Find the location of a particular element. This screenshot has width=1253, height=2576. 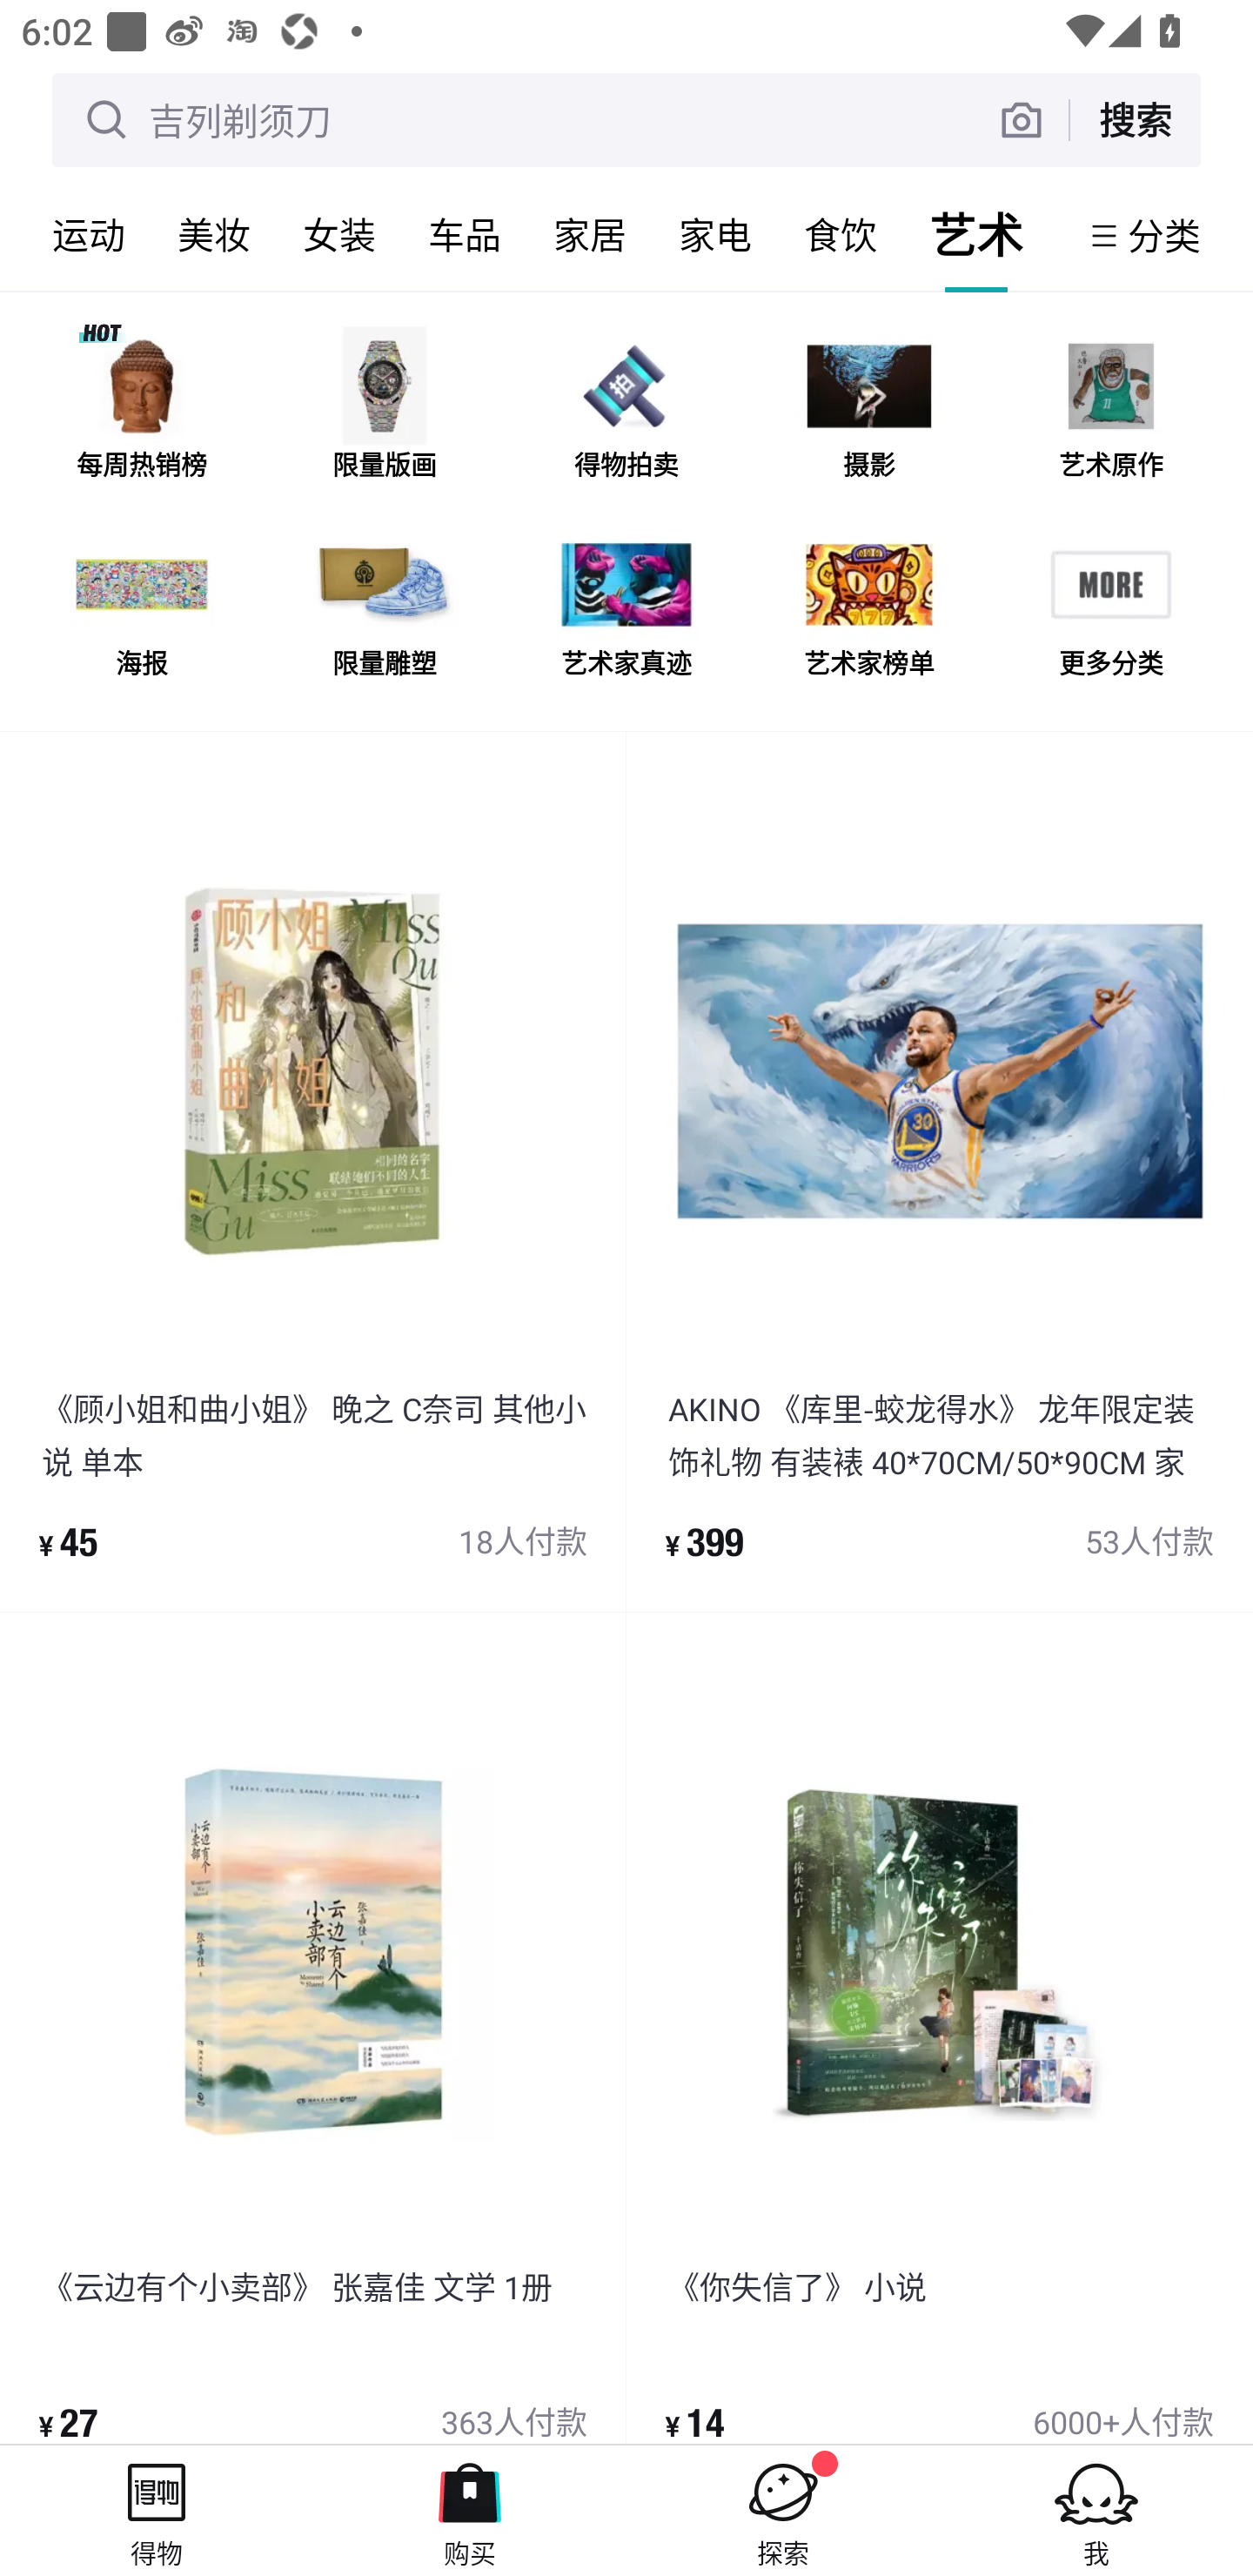

分类 is located at coordinates (1164, 235).